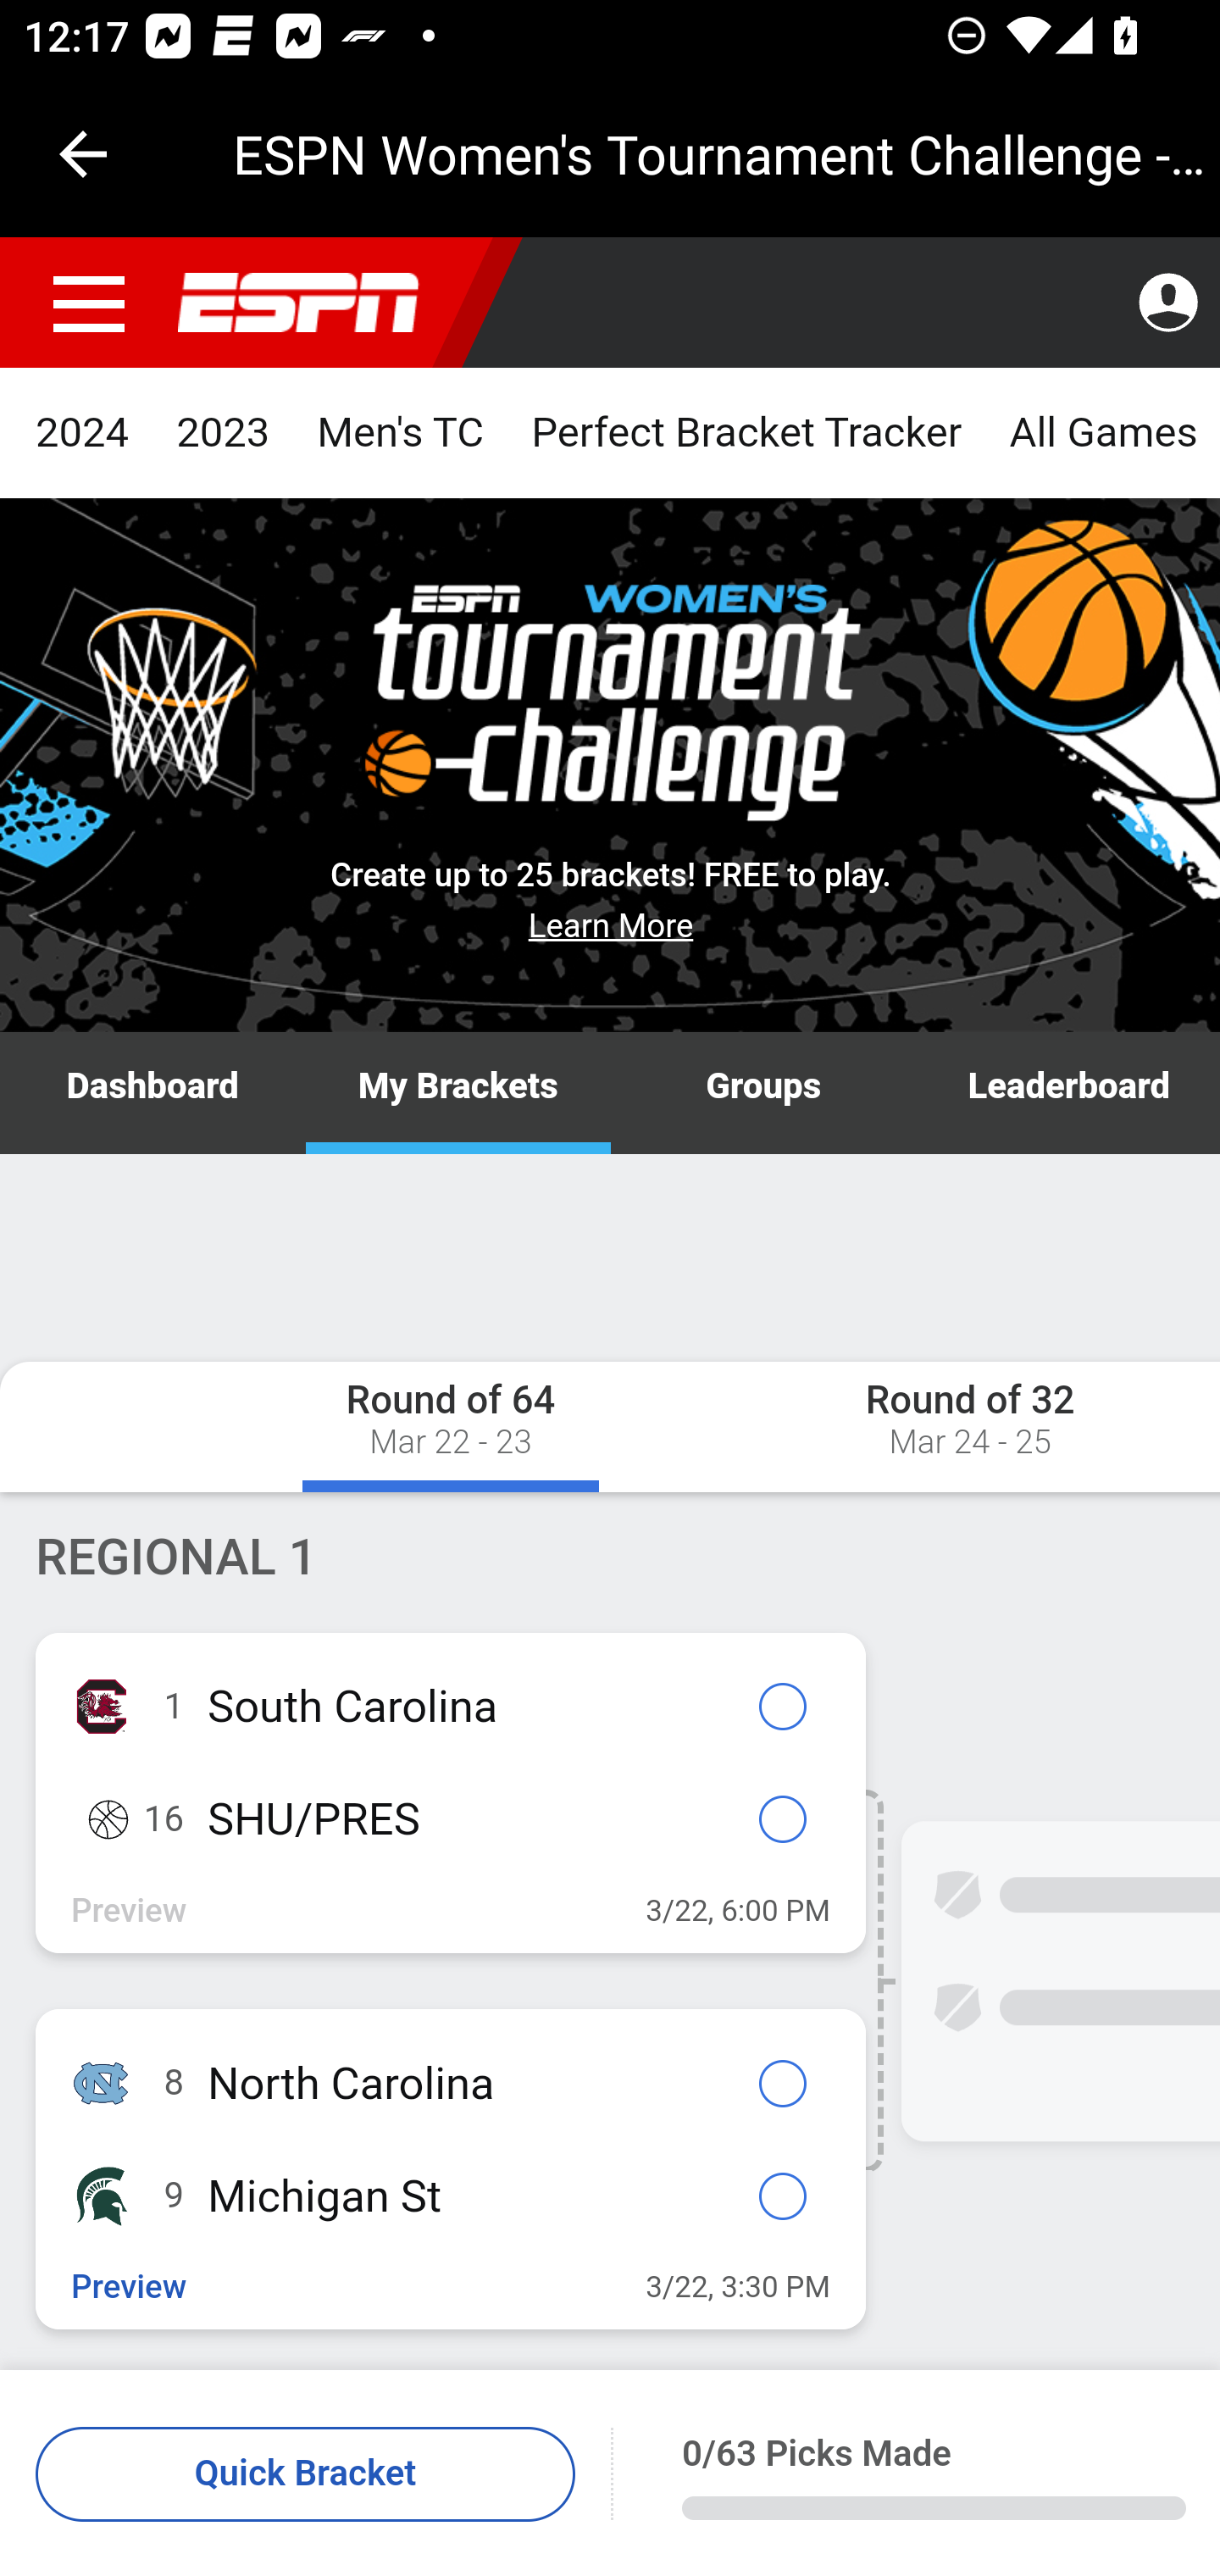 This screenshot has width=1220, height=2576. Describe the element at coordinates (83, 154) in the screenshot. I see `Navigate up` at that location.